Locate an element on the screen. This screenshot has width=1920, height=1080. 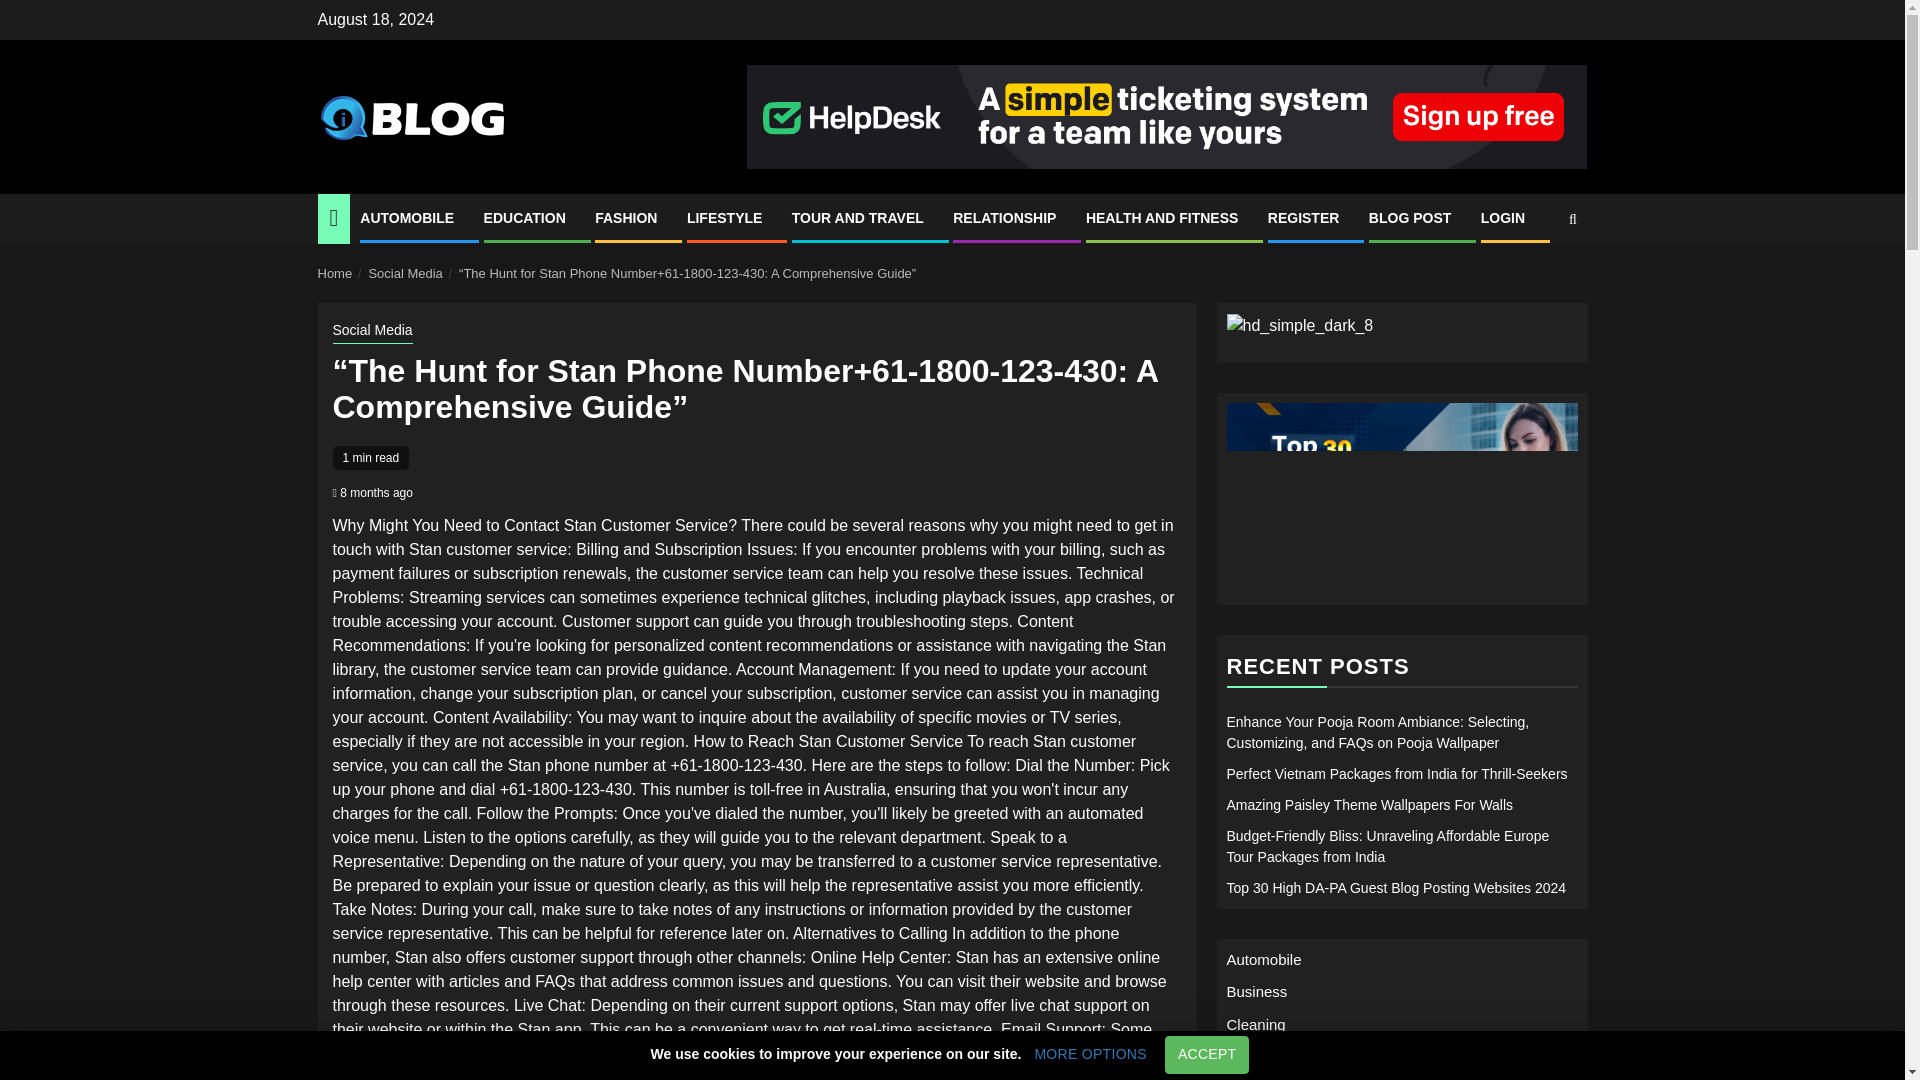
AUTOMOBILE is located at coordinates (406, 217).